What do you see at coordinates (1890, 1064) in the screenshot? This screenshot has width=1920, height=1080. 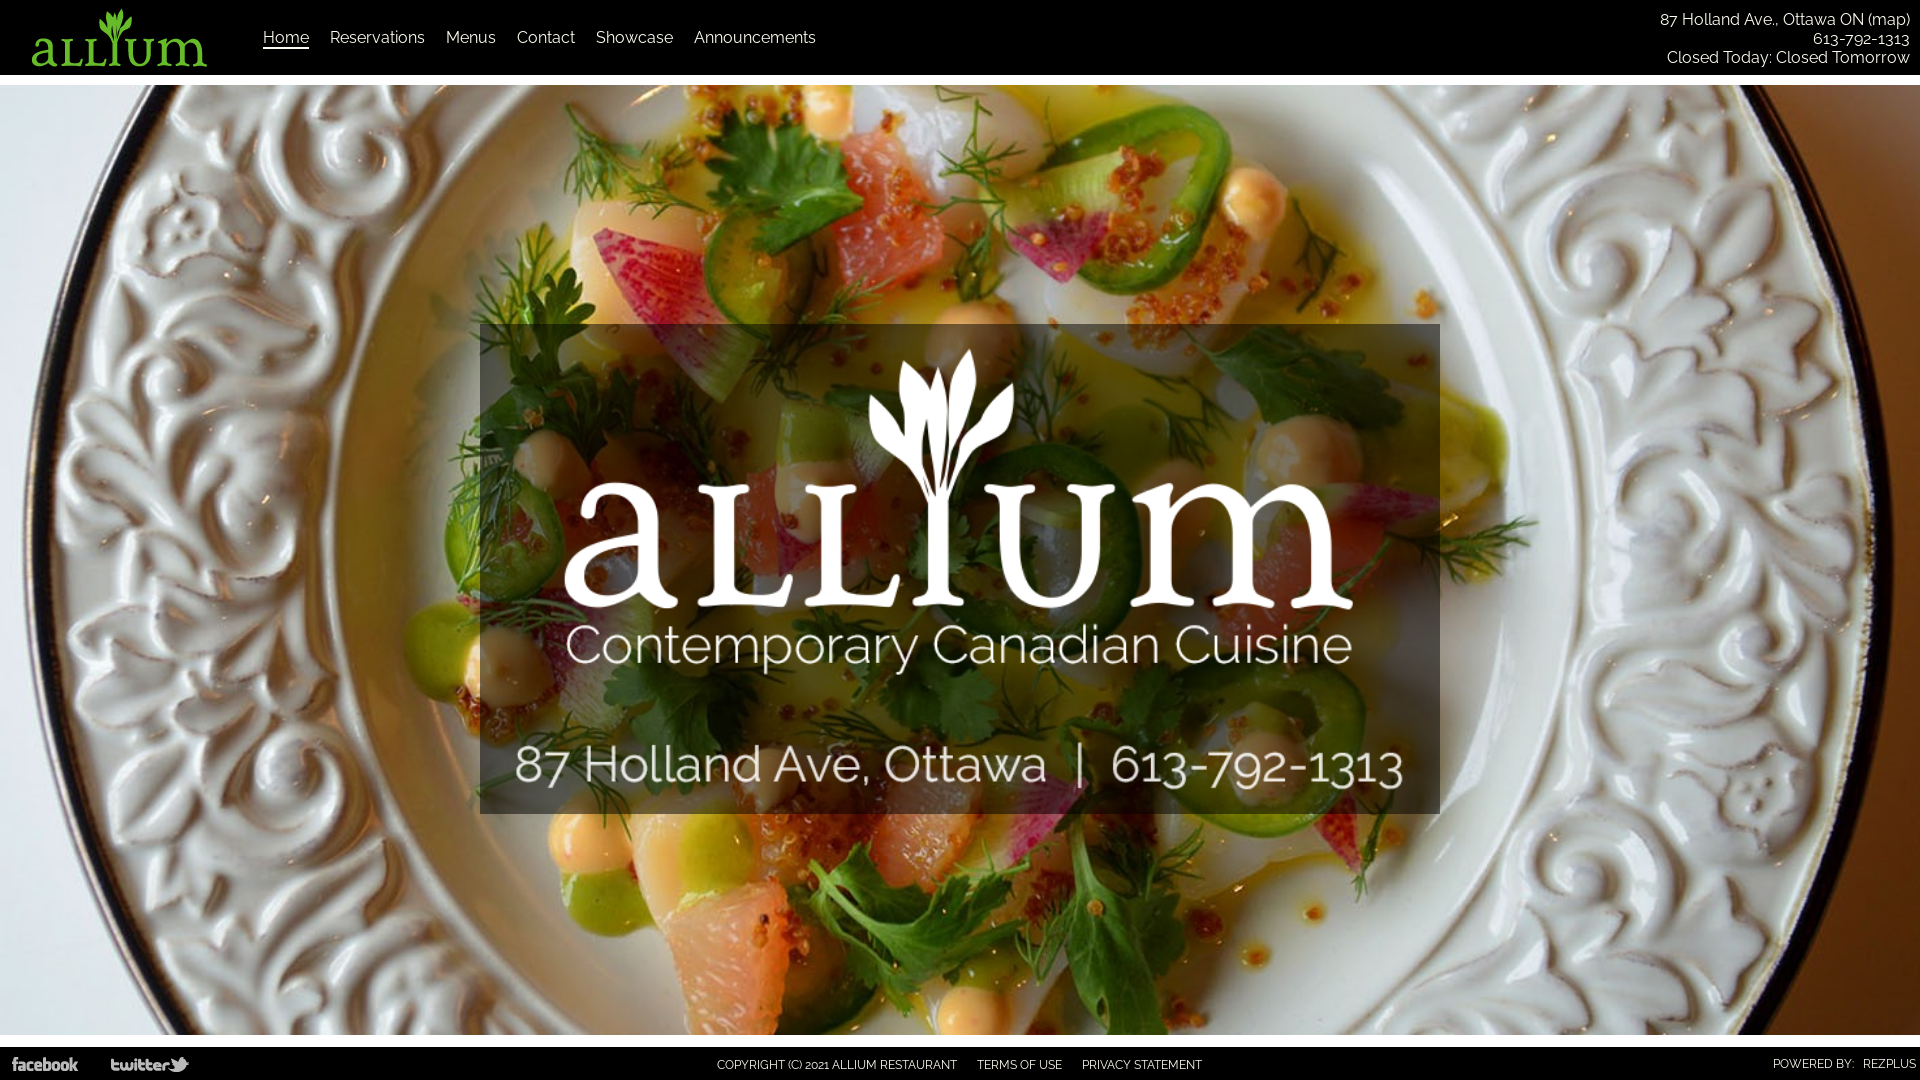 I see `REZPLUS` at bounding box center [1890, 1064].